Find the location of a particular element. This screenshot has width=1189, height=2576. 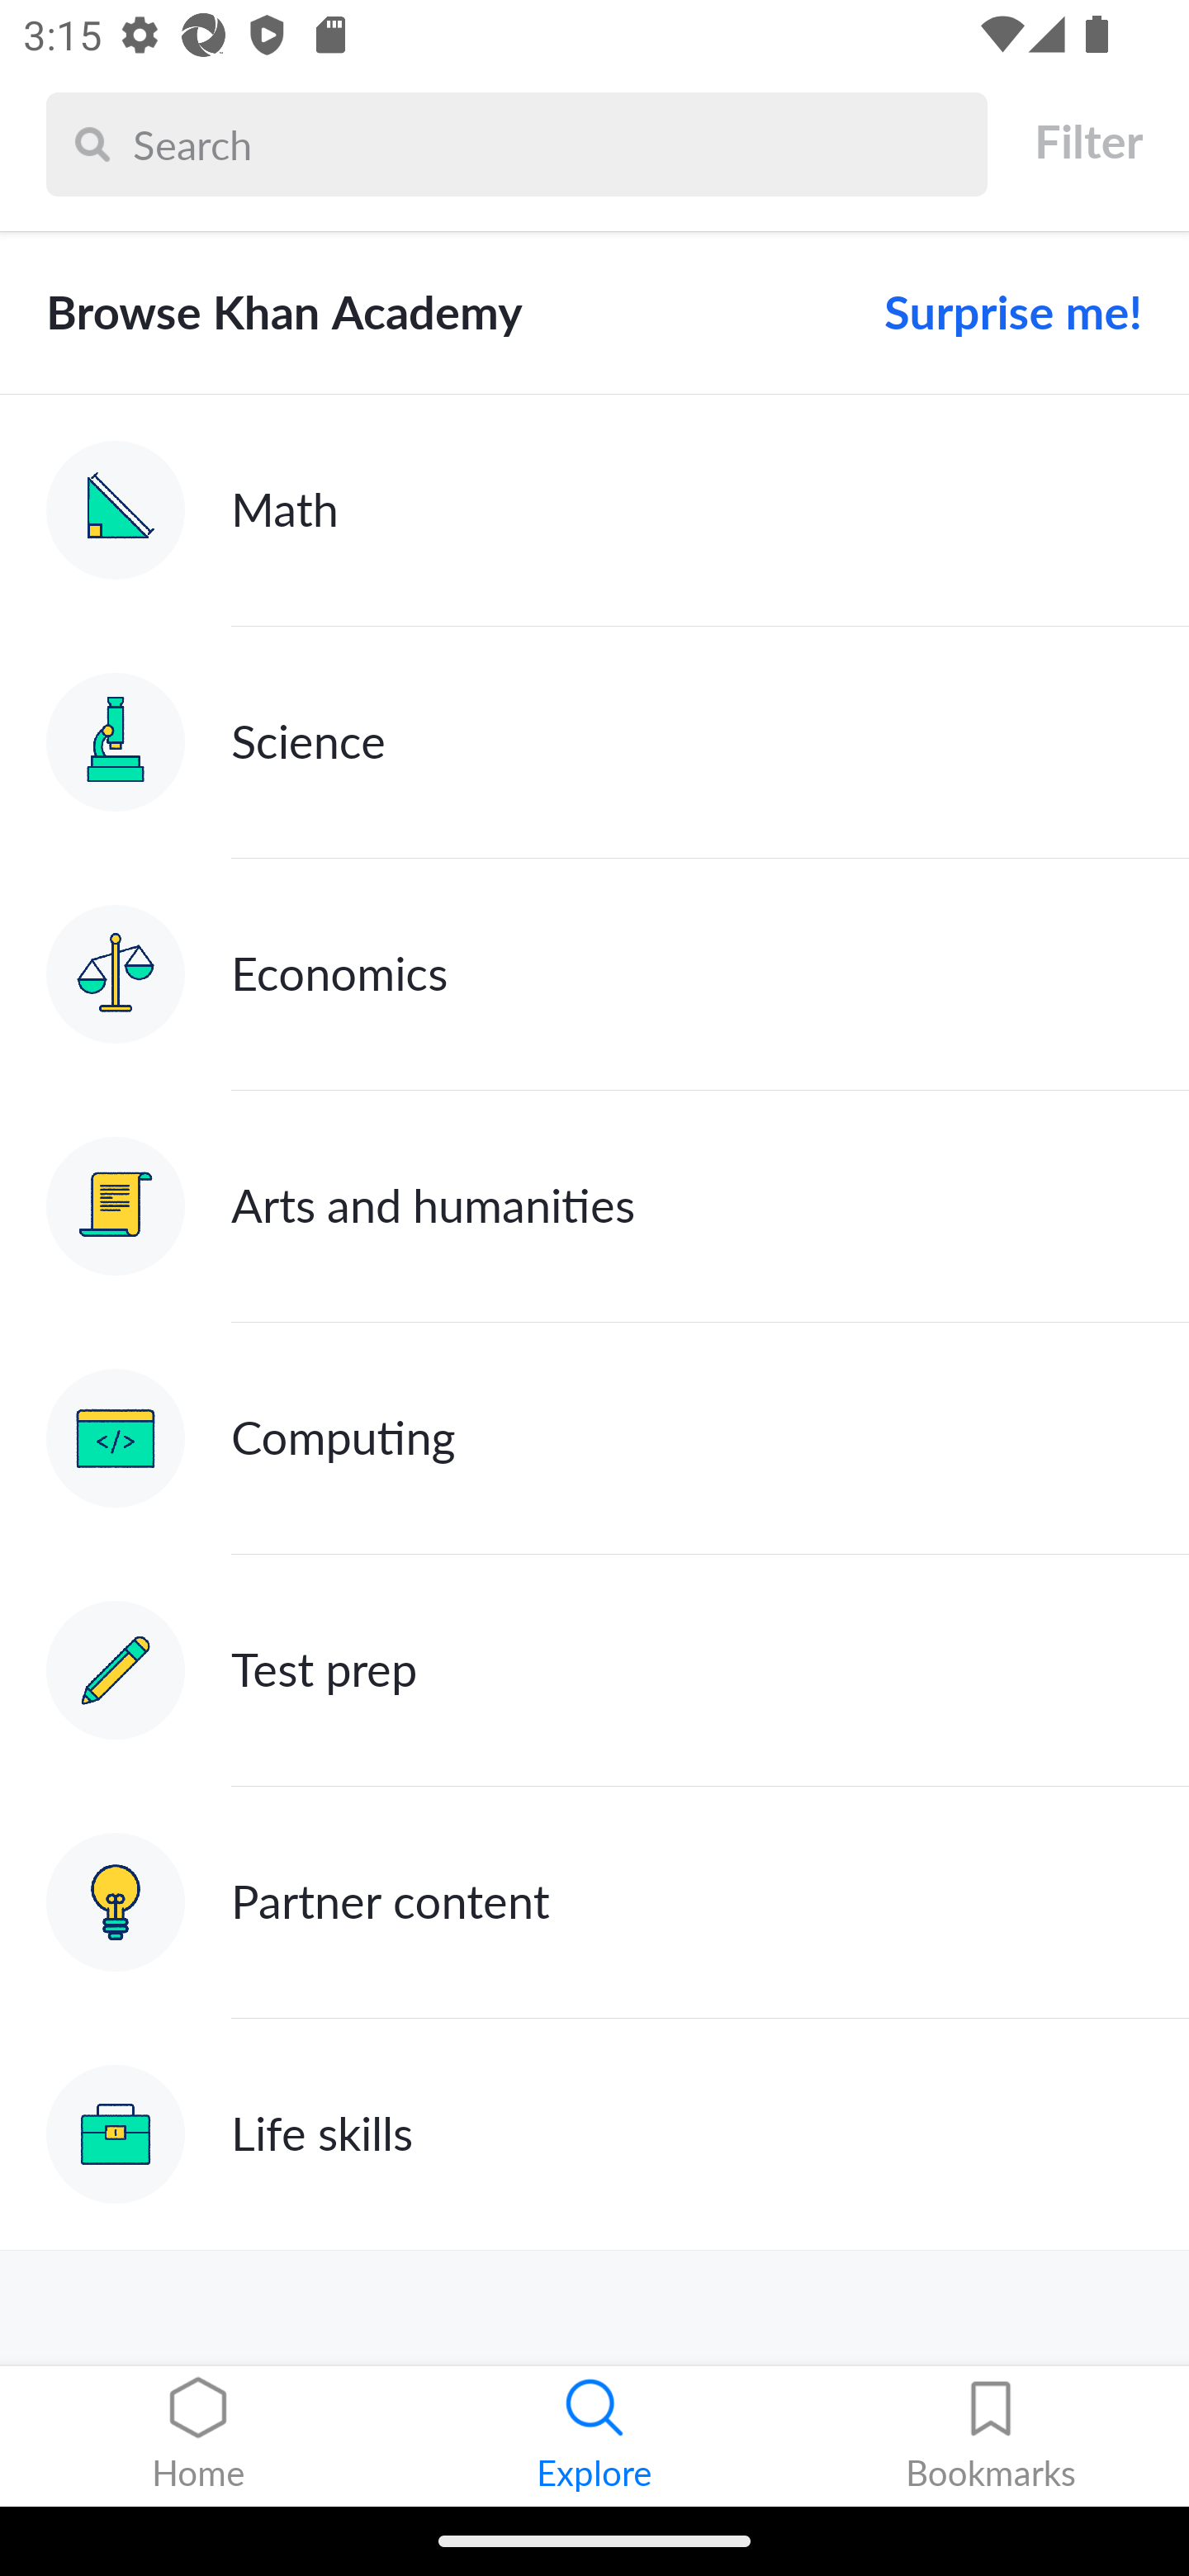

Explore is located at coordinates (594, 2436).